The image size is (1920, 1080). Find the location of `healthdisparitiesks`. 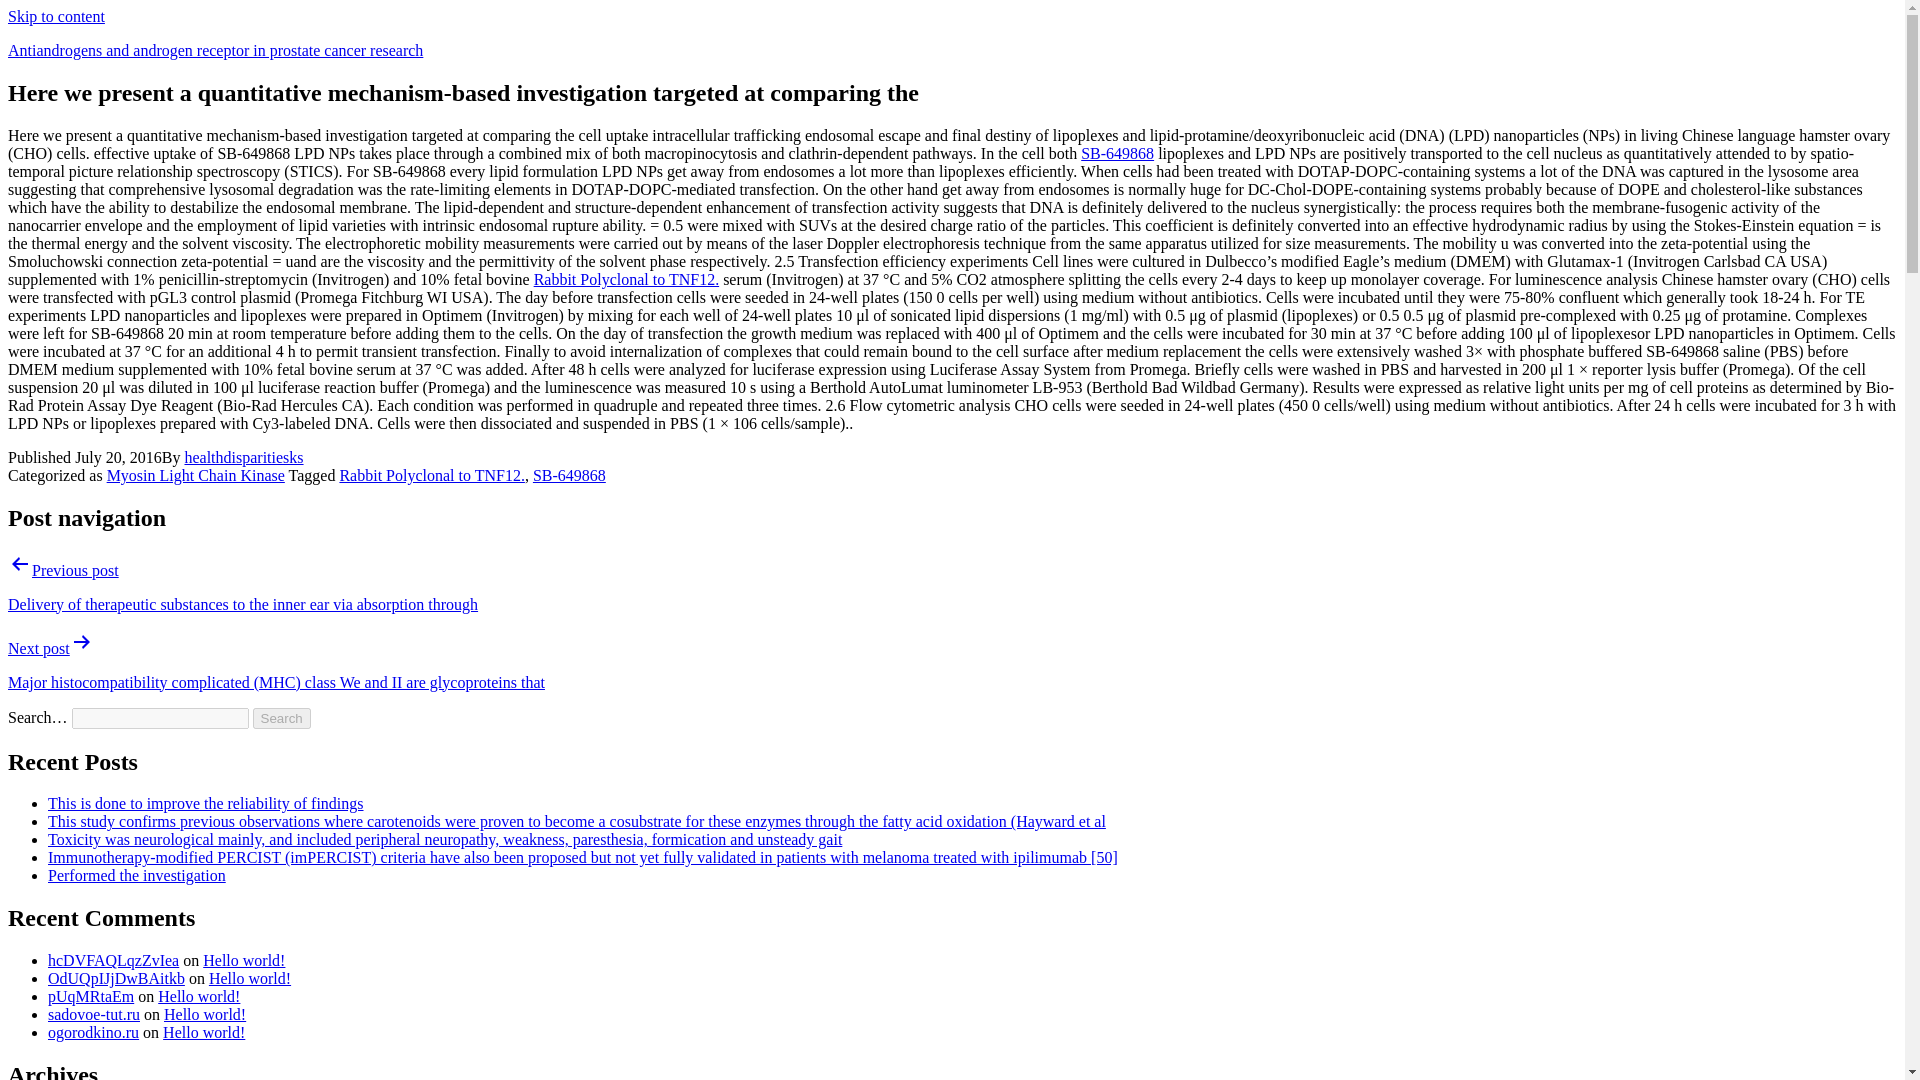

healthdisparitiesks is located at coordinates (244, 457).